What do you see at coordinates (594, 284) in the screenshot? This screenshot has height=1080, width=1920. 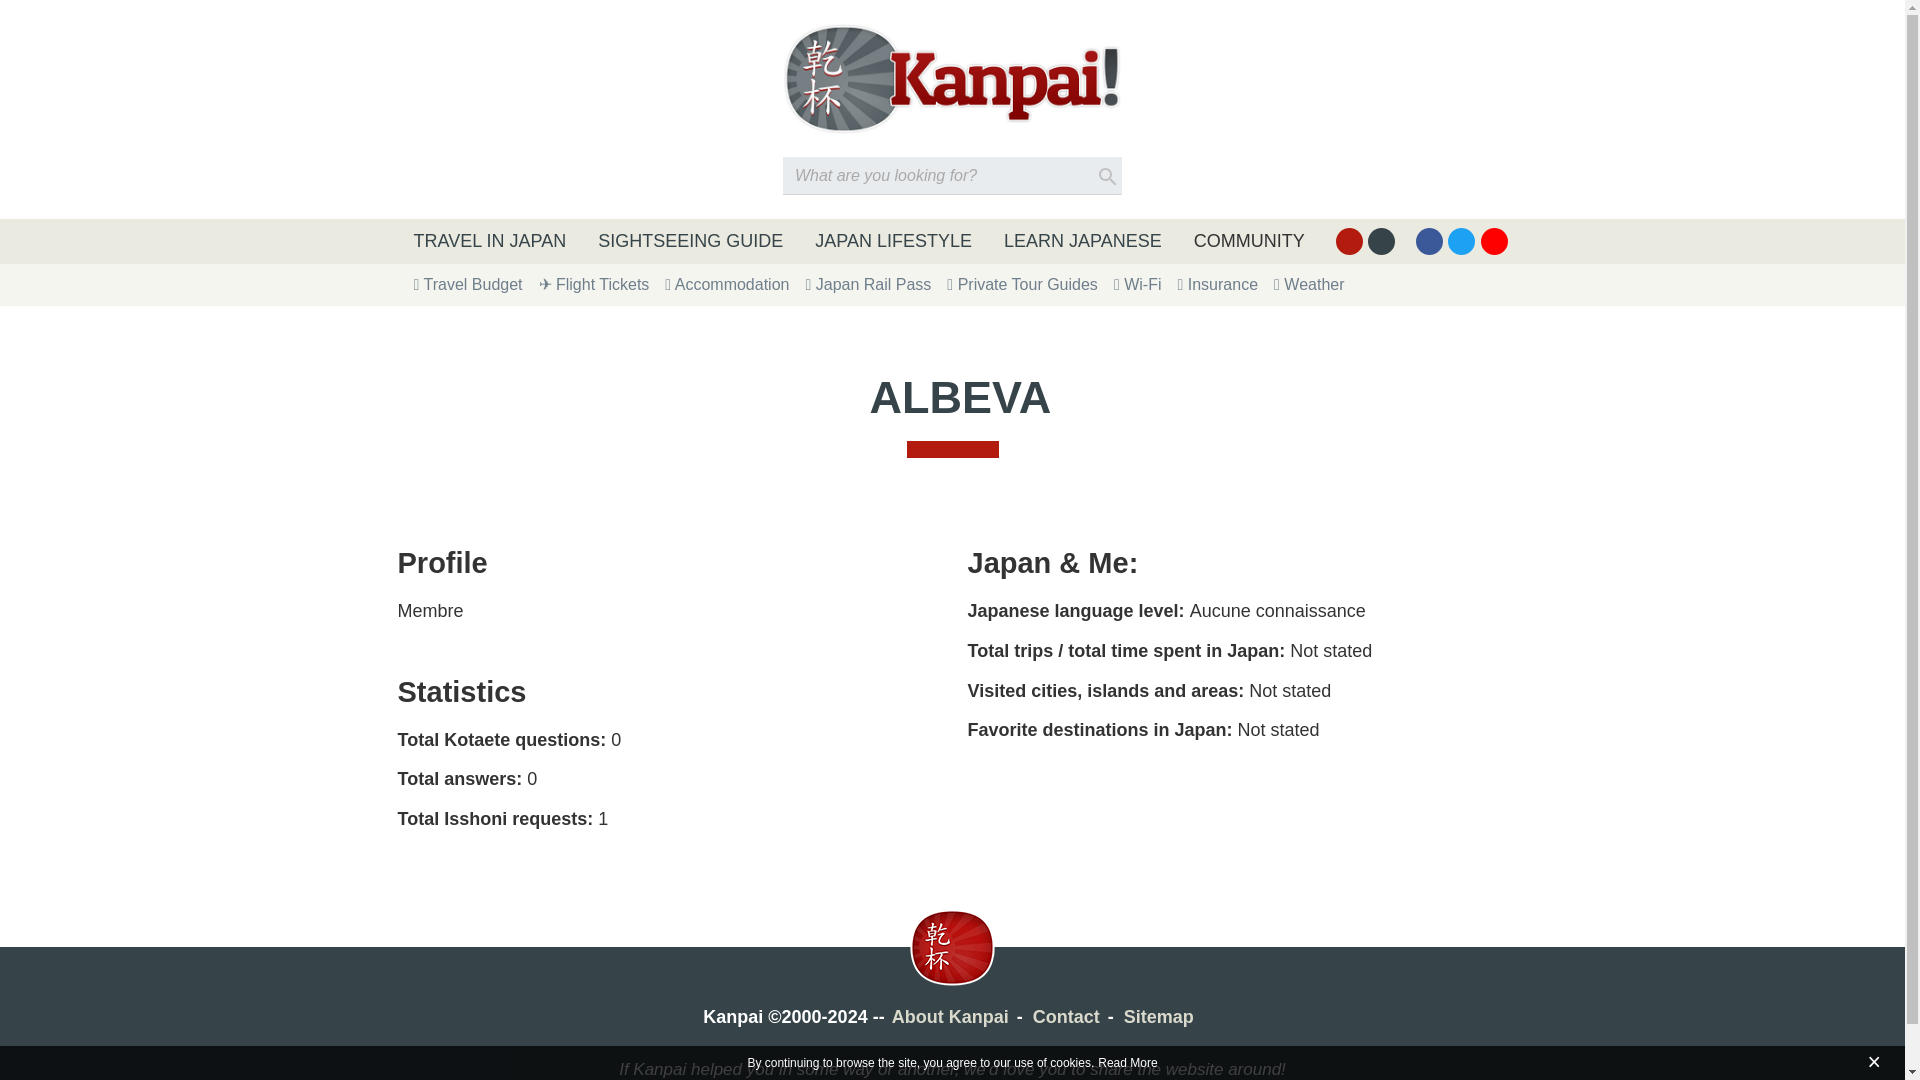 I see `Airfare deals to Japan: Find the cheapest flights` at bounding box center [594, 284].